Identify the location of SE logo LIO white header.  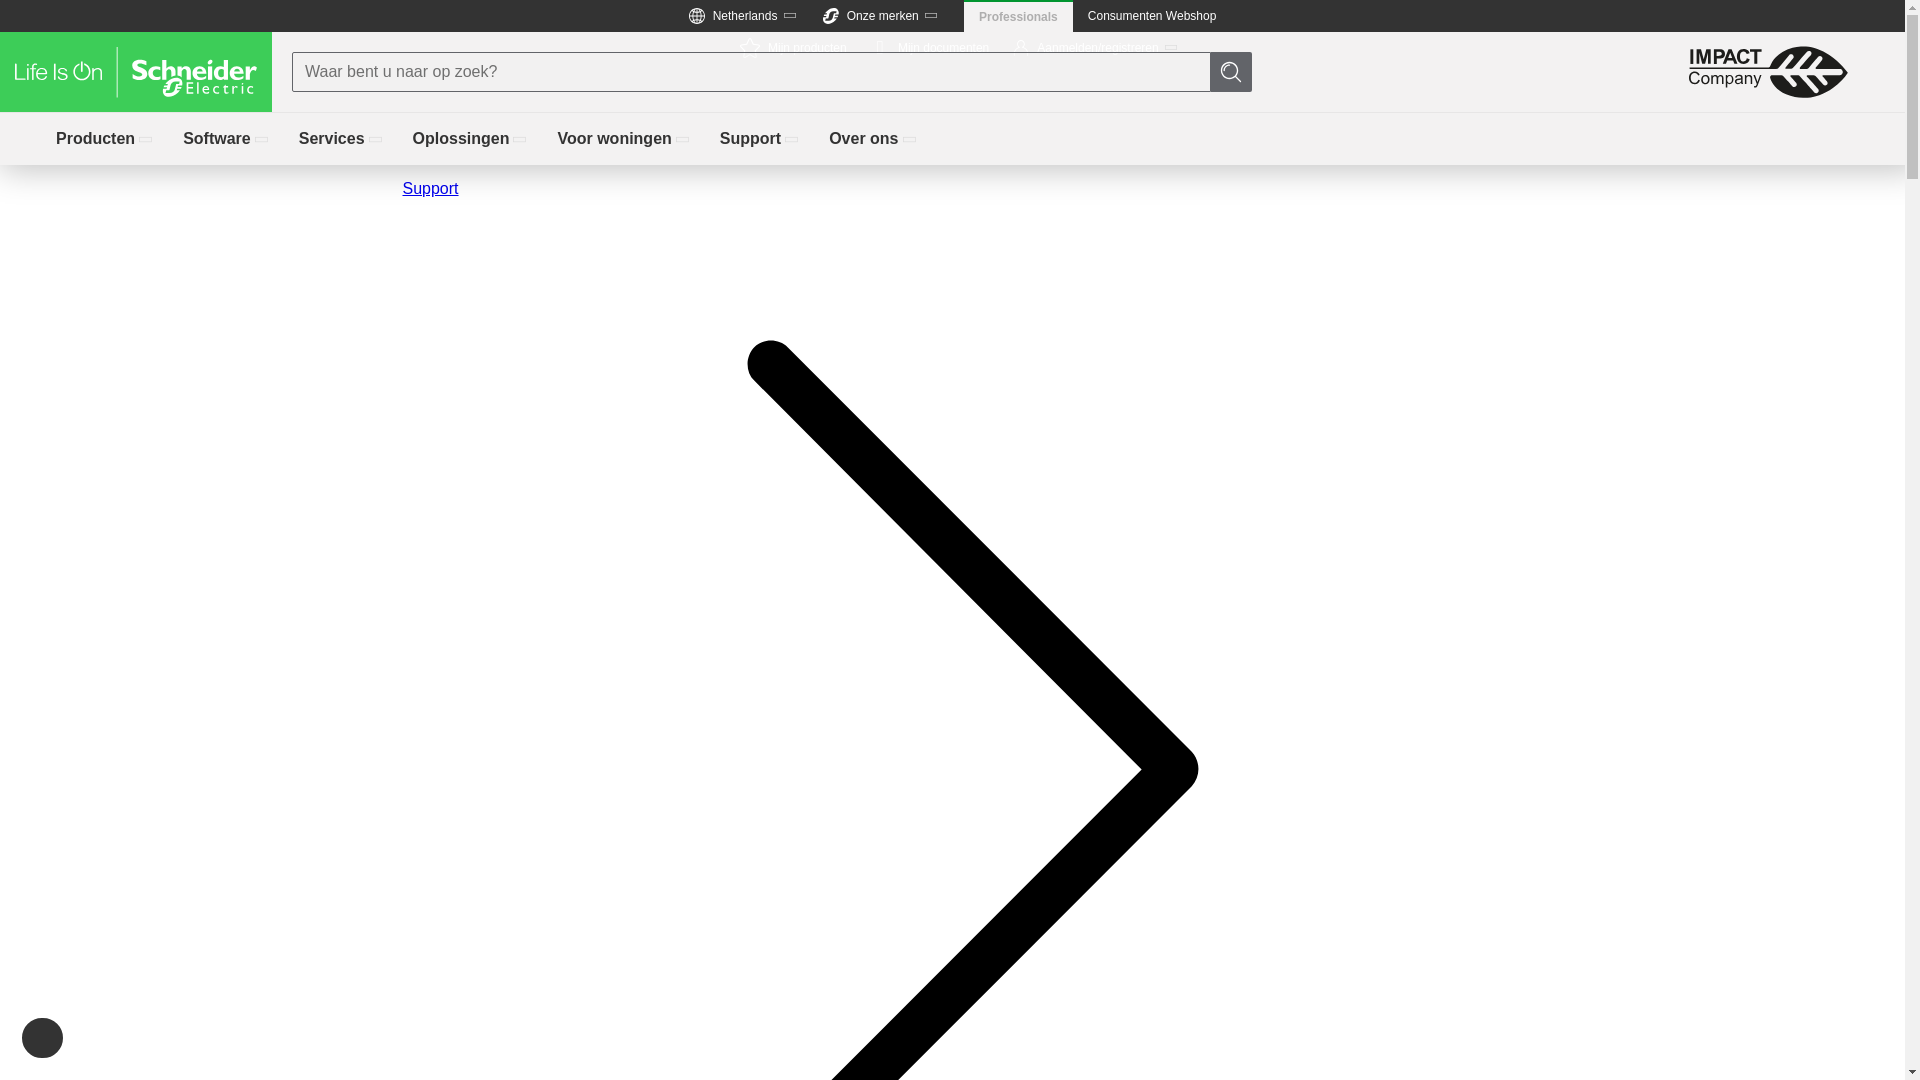
(136, 72).